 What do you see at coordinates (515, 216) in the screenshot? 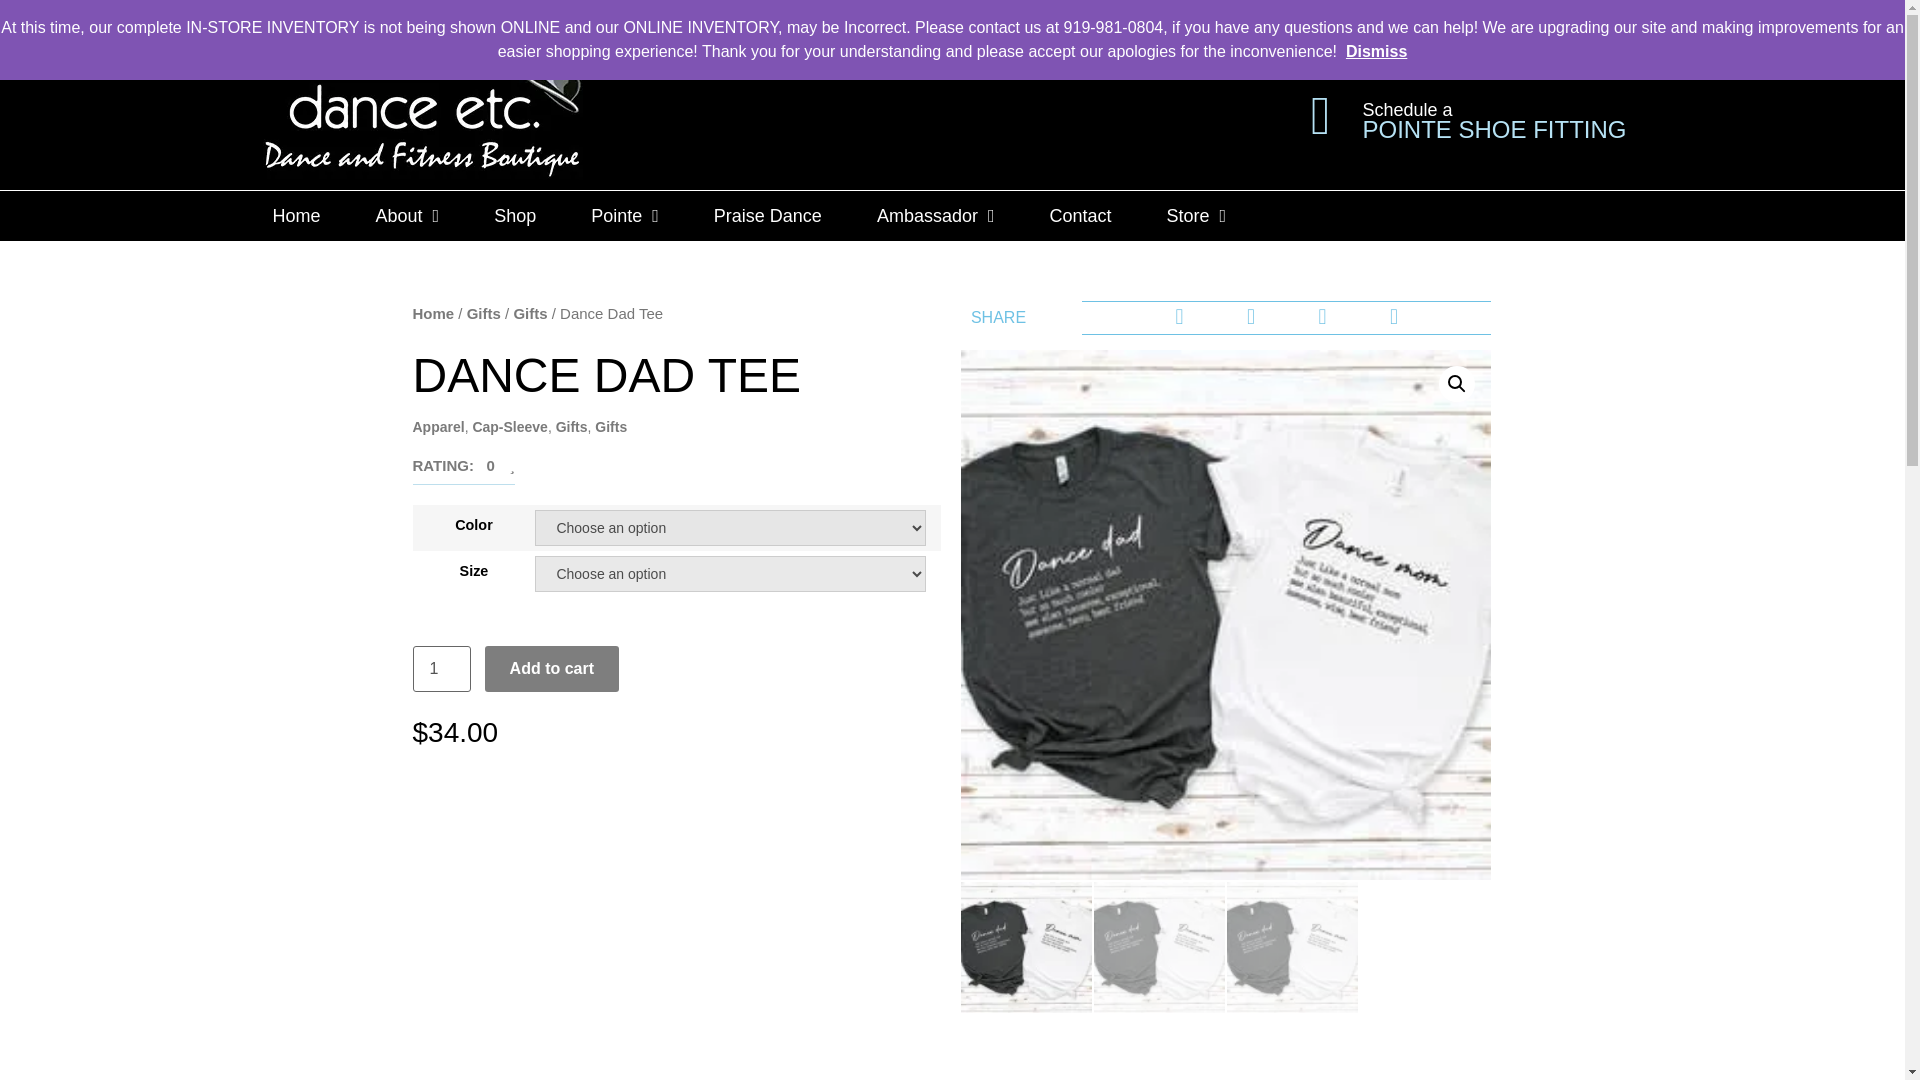
I see `Shop` at bounding box center [515, 216].